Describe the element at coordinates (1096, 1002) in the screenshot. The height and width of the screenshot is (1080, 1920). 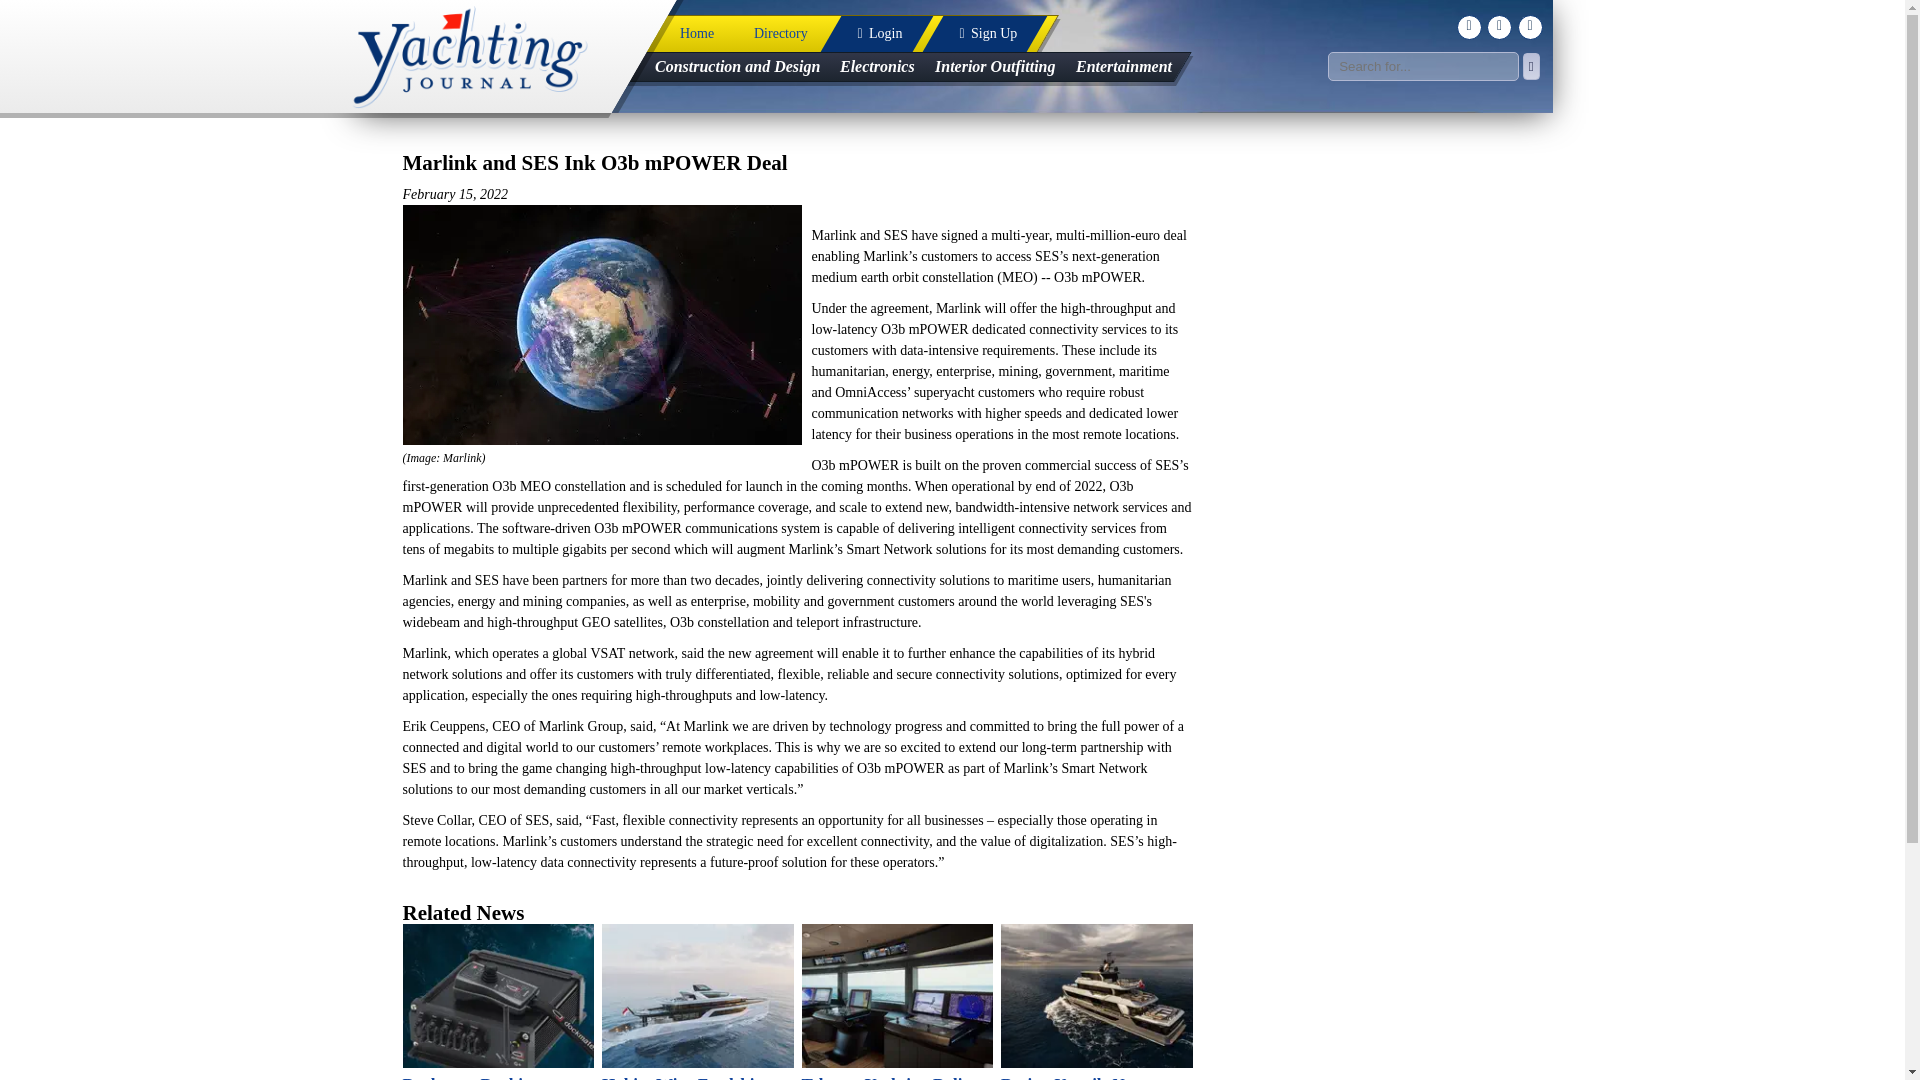
I see `Bering Unveils New Superyacht Concept` at that location.